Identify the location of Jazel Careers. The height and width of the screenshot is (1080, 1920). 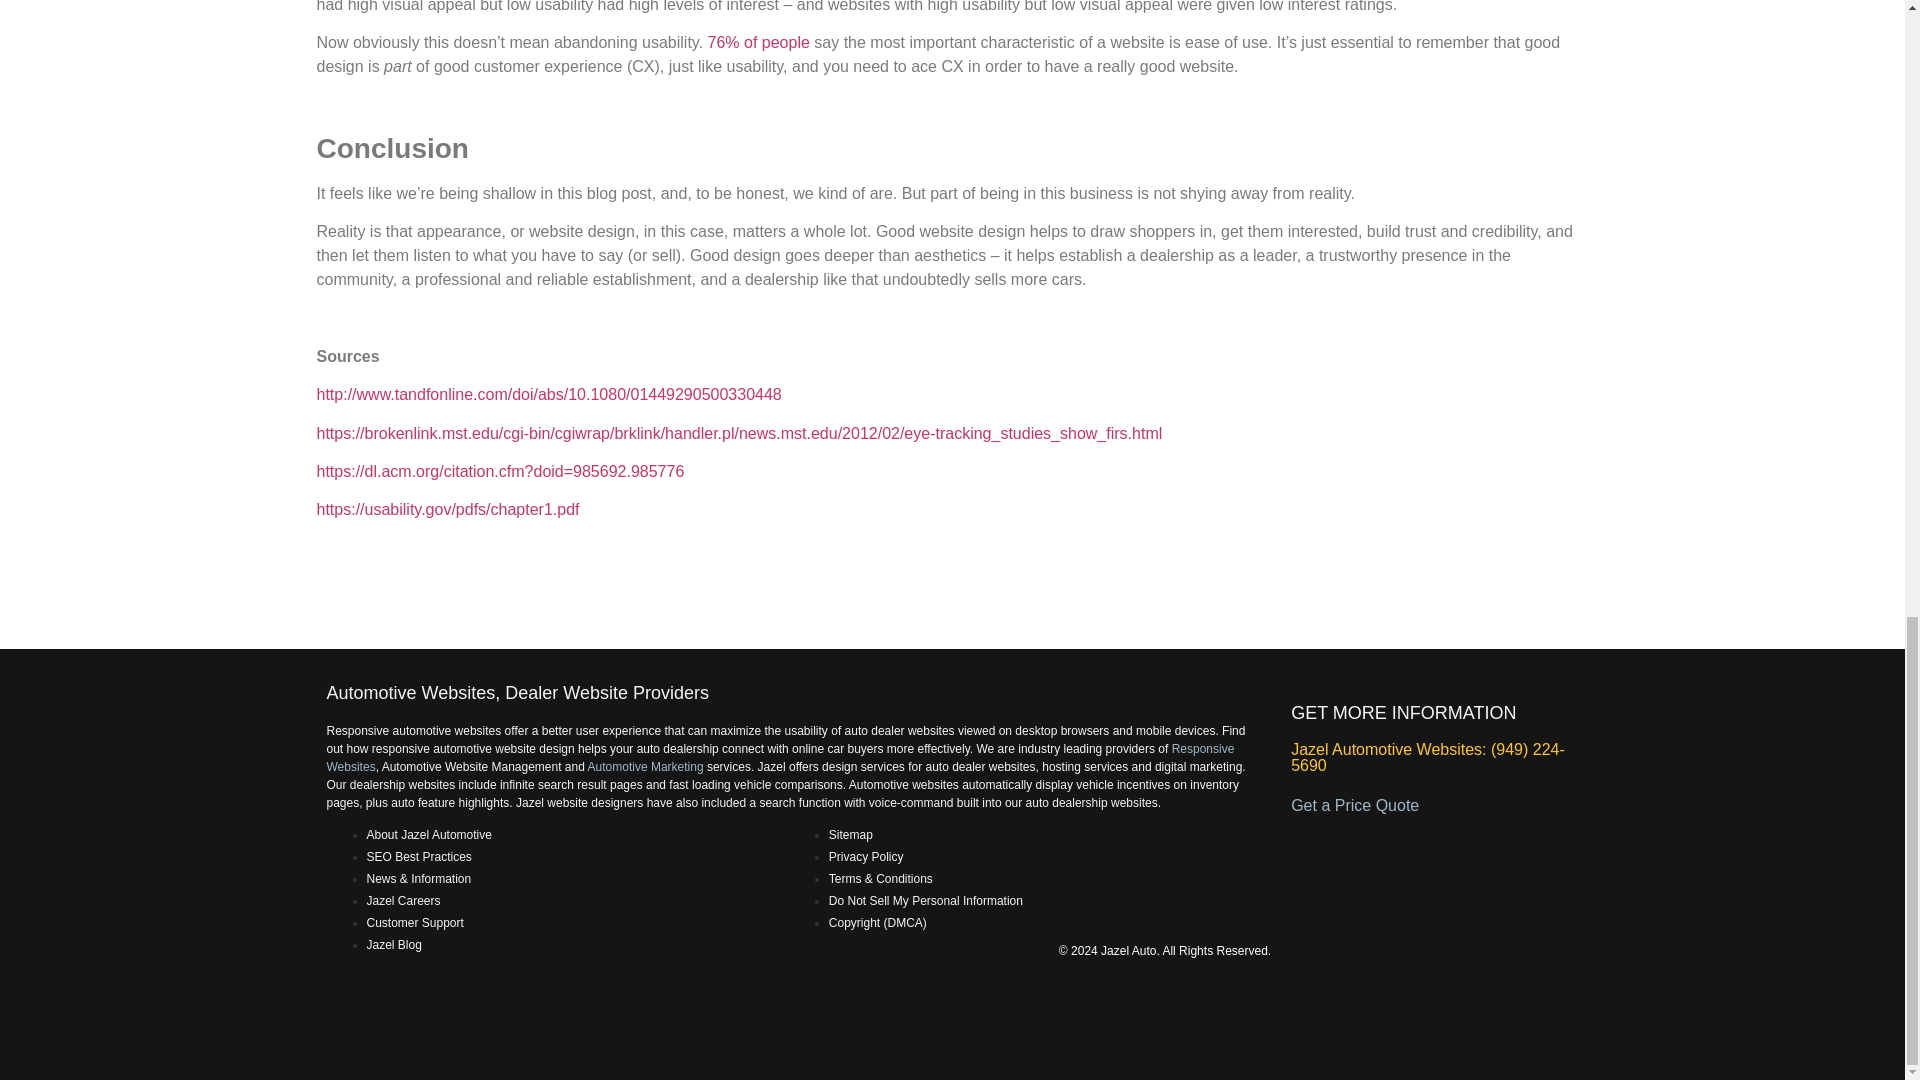
(402, 901).